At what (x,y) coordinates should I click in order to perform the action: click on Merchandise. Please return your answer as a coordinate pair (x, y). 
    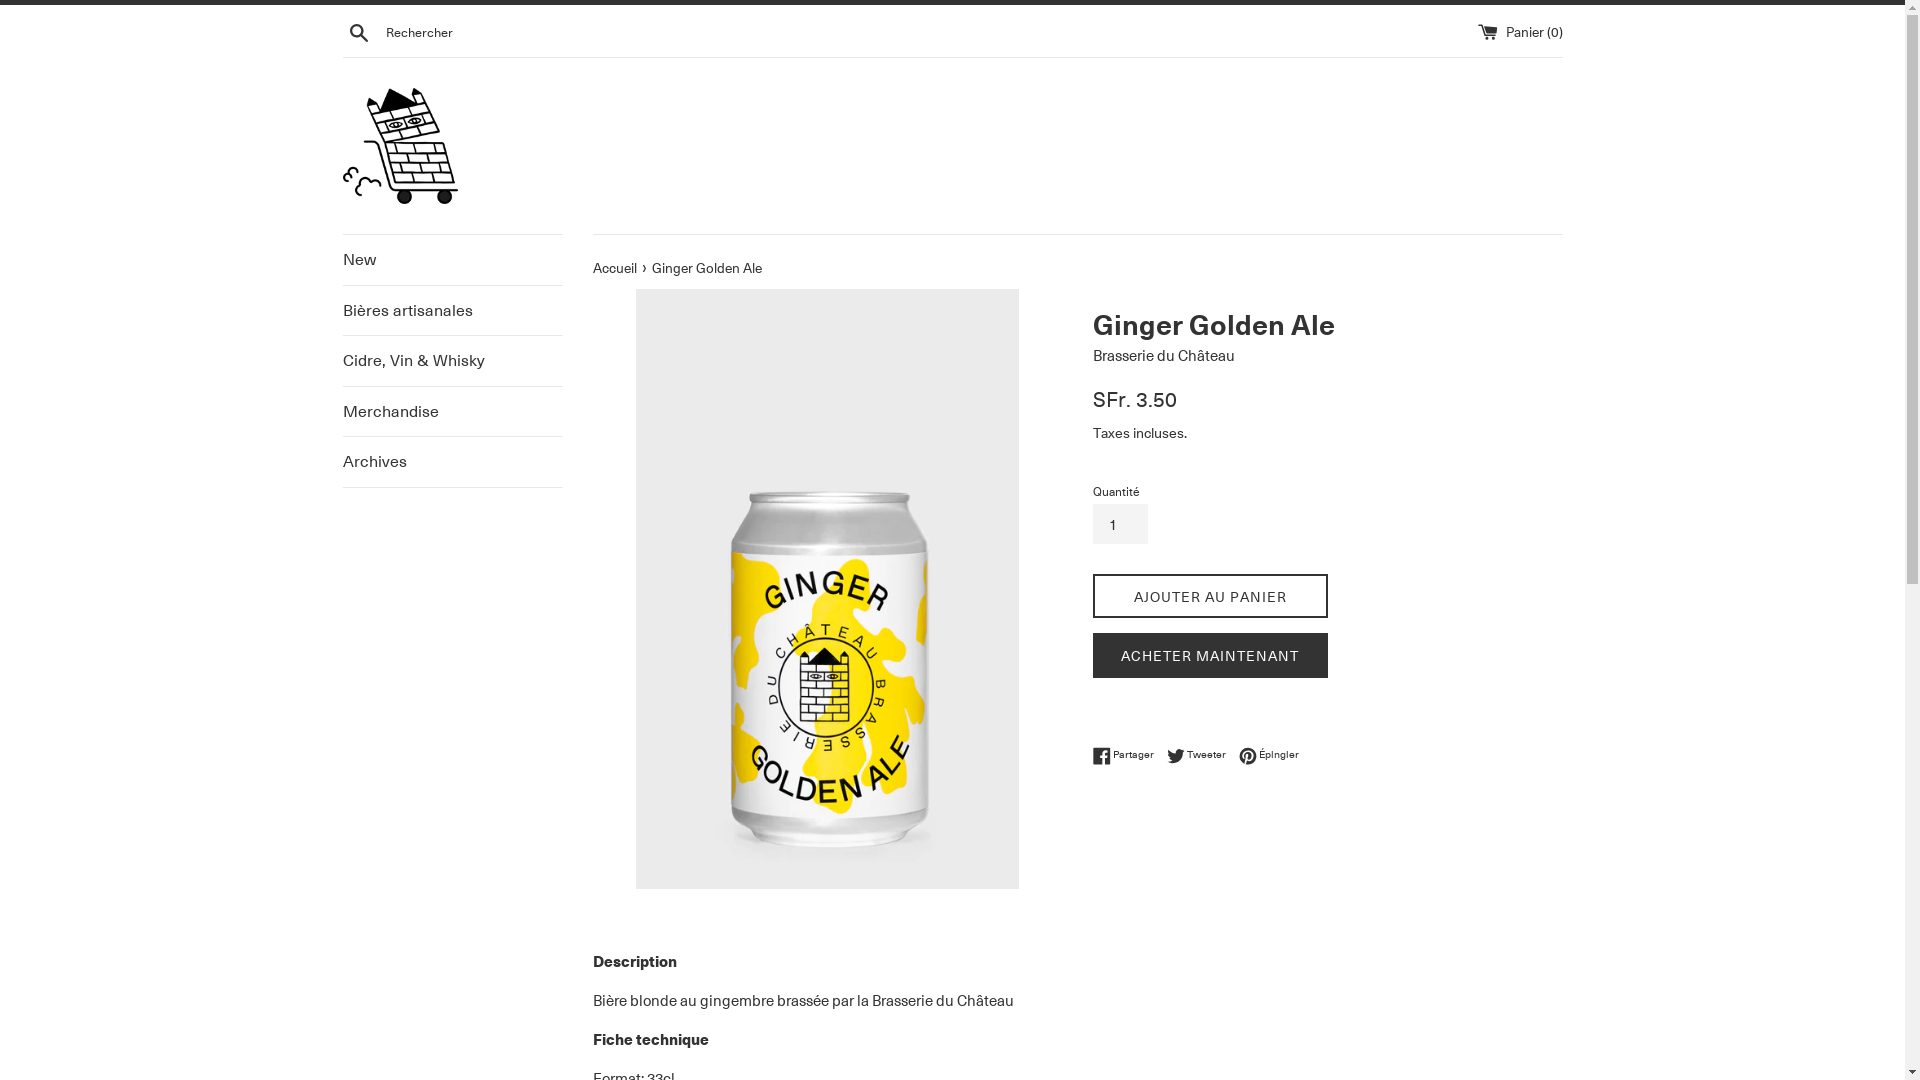
    Looking at the image, I should click on (452, 412).